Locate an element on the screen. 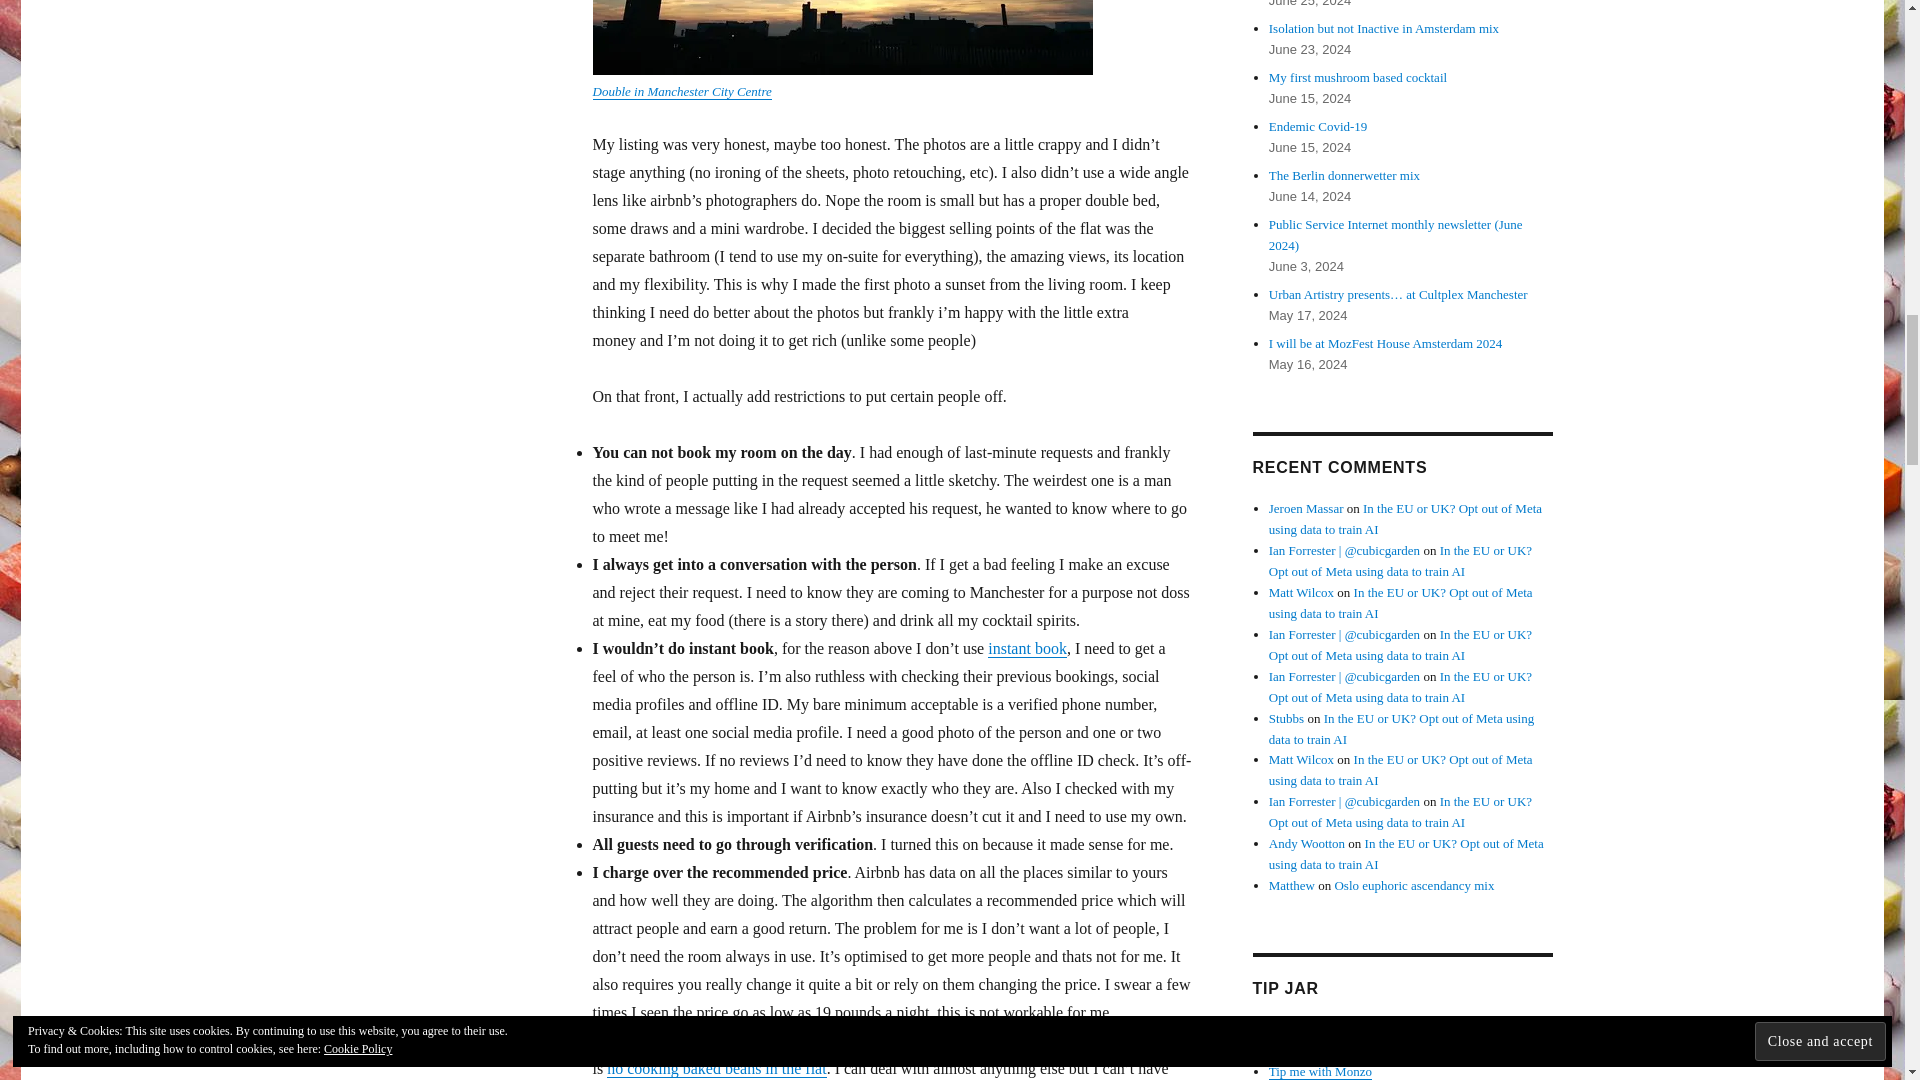 This screenshot has height=1080, width=1920. no cooking baked beans in the flat is located at coordinates (716, 1068).